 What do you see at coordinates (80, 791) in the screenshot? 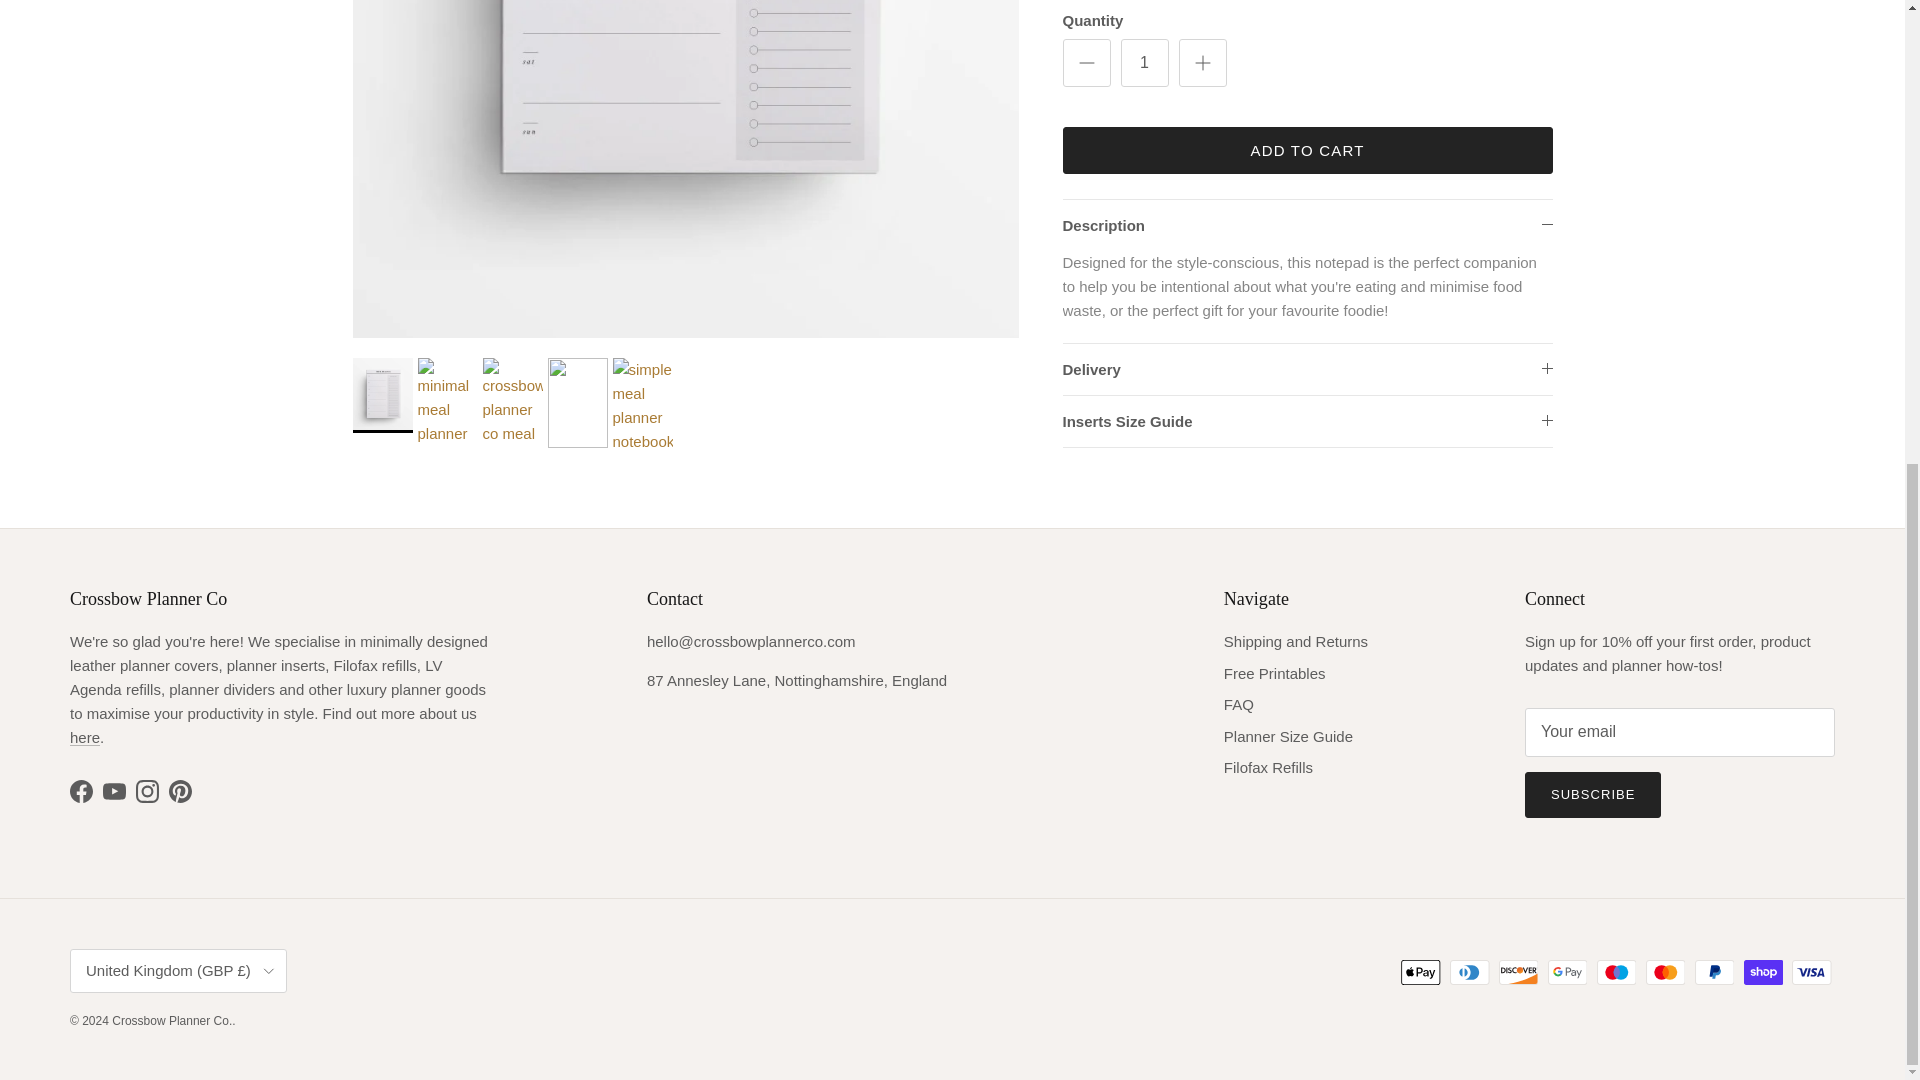
I see `Crossbow Planner Co. on Facebook` at bounding box center [80, 791].